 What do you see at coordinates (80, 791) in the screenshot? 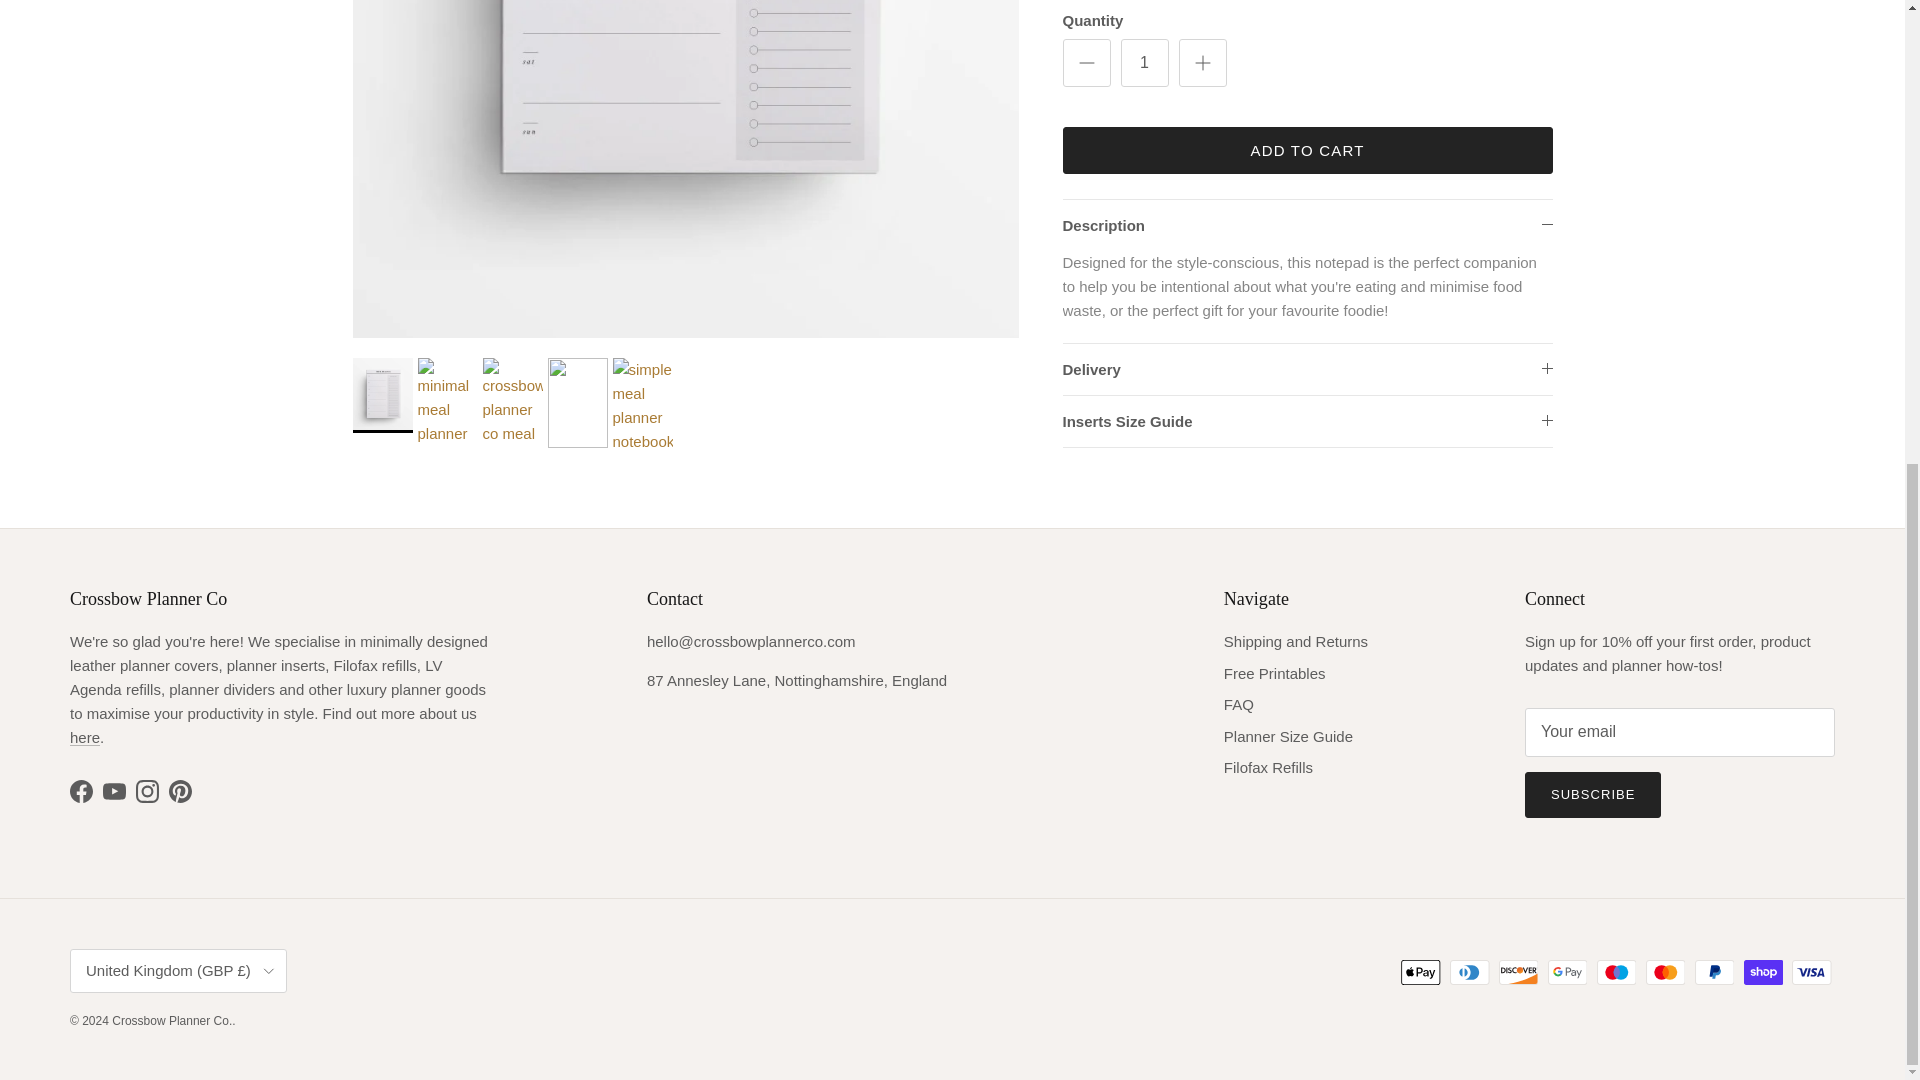
I see `Crossbow Planner Co. on Facebook` at bounding box center [80, 791].